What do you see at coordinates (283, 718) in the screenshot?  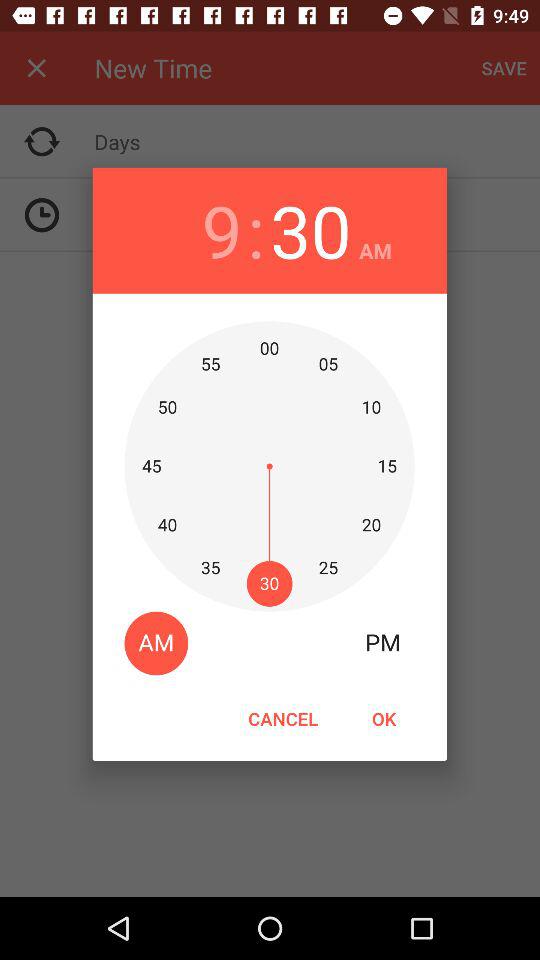 I see `turn on the cancel item` at bounding box center [283, 718].